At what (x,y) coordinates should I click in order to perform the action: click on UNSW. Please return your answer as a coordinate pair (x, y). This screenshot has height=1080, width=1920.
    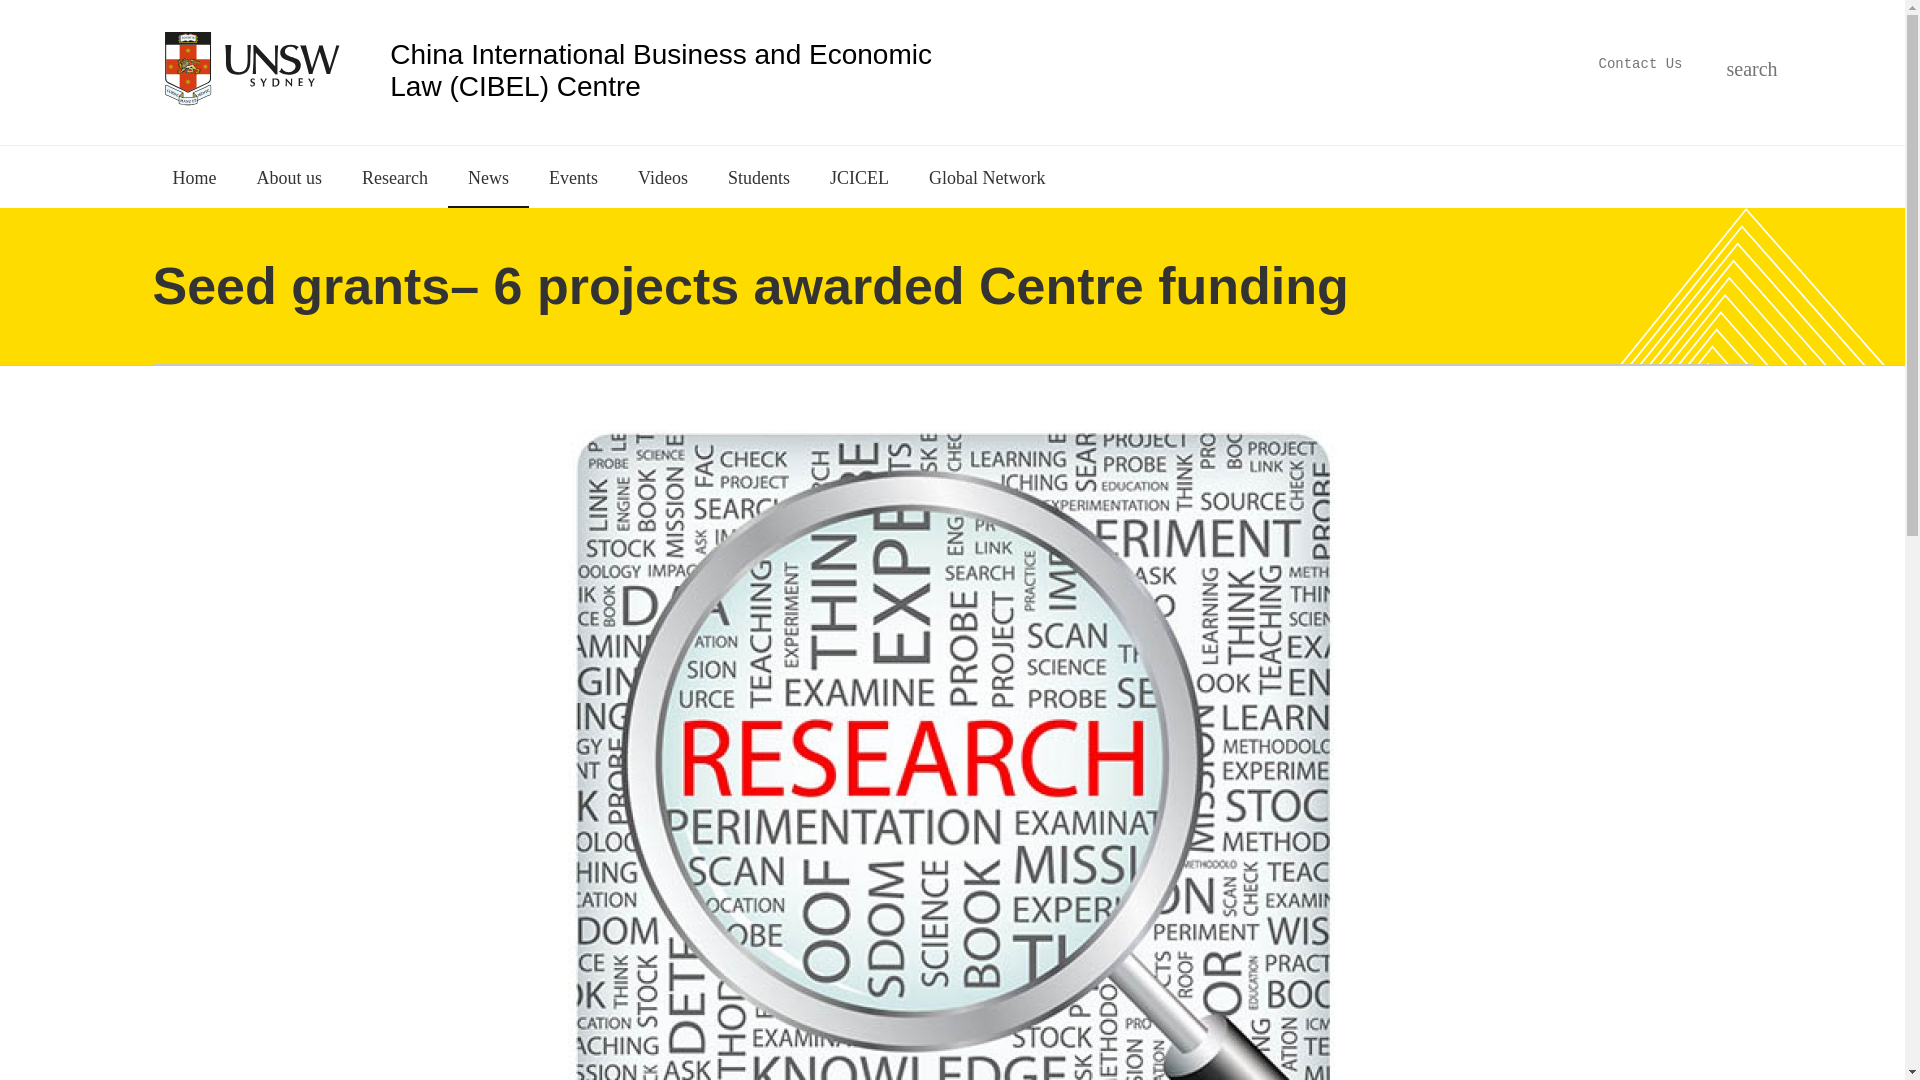
    Looking at the image, I should click on (250, 66).